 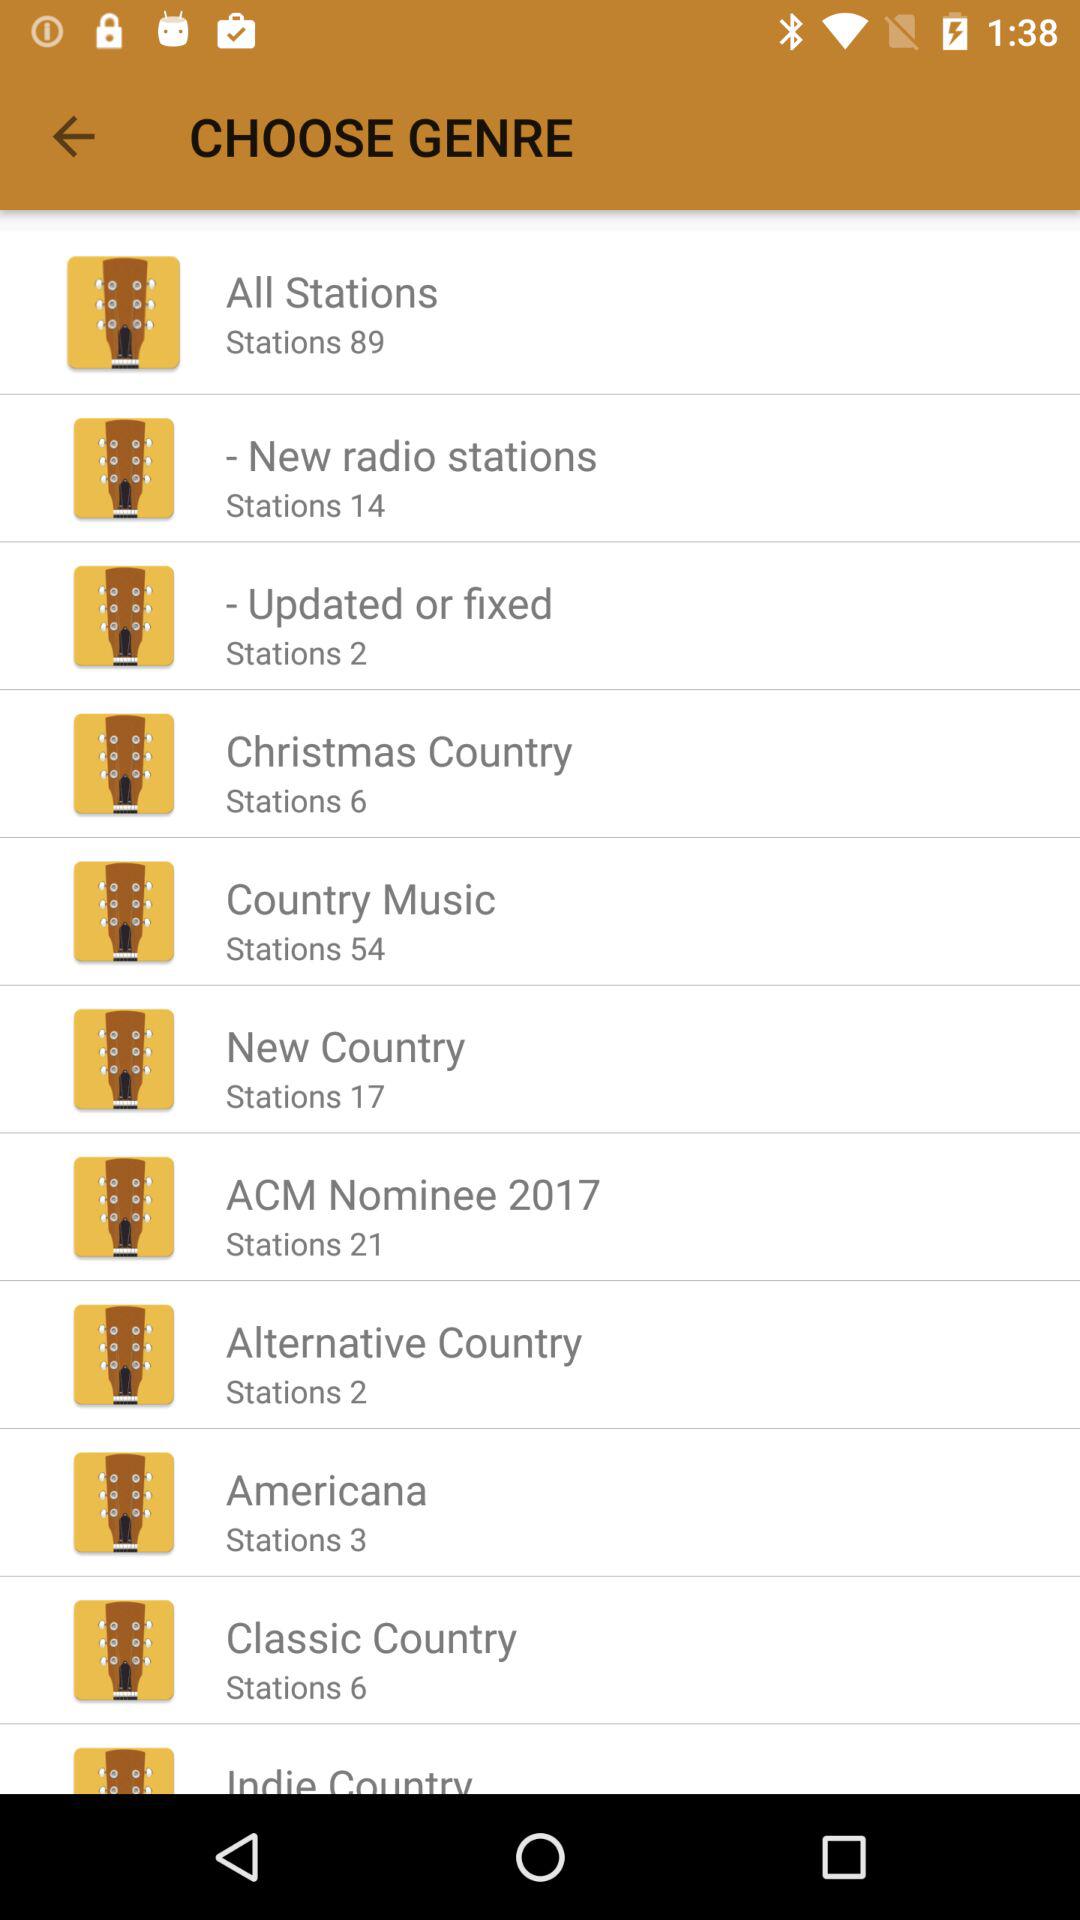 What do you see at coordinates (326, 1488) in the screenshot?
I see `flip to the americana icon` at bounding box center [326, 1488].